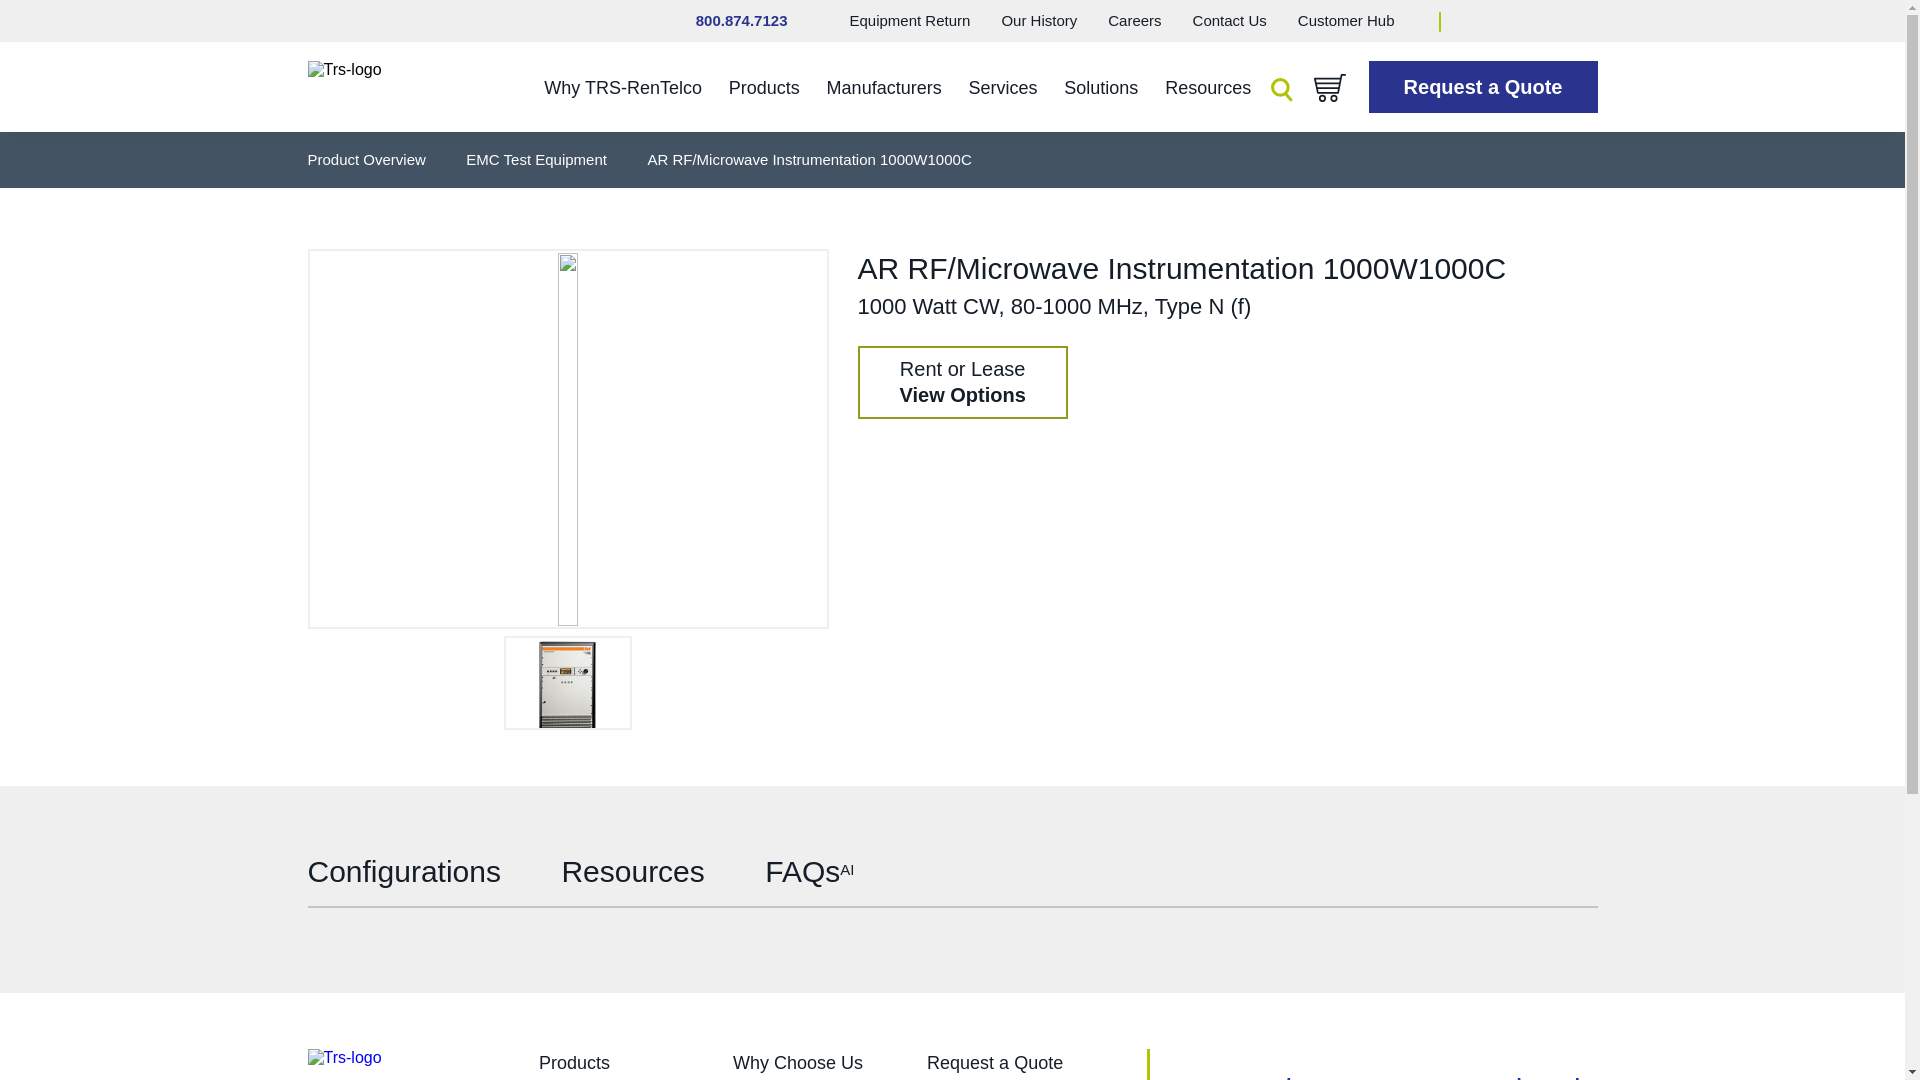 This screenshot has width=1920, height=1080. I want to click on Customer Hub, so click(962, 382).